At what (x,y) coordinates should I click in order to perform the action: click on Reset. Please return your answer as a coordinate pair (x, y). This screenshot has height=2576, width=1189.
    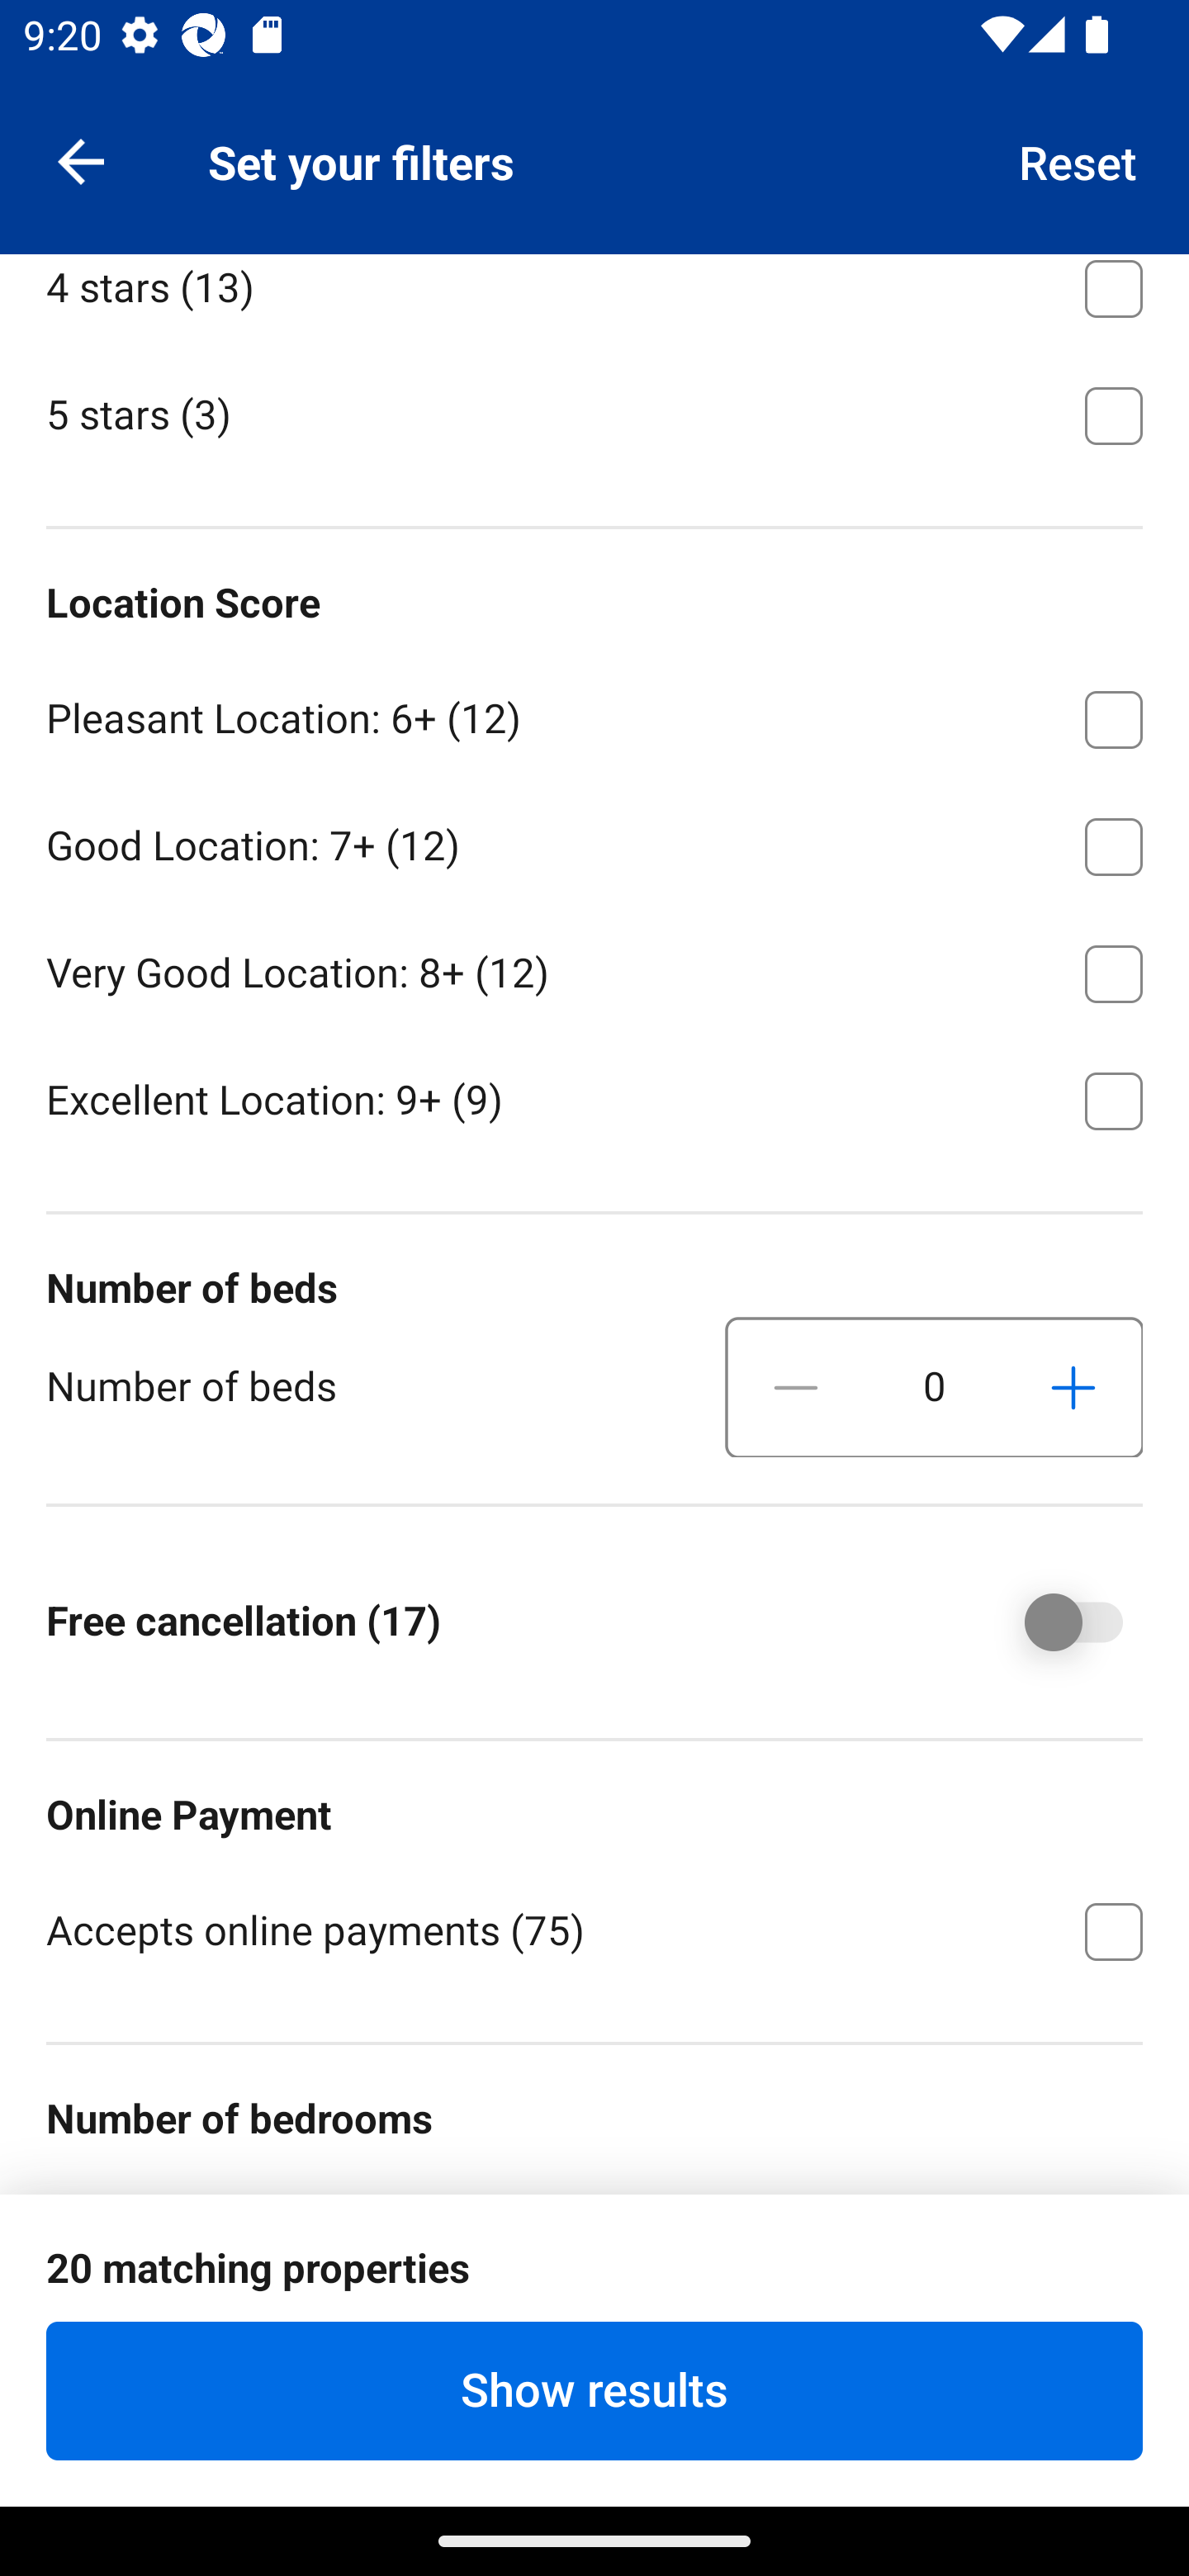
    Looking at the image, I should click on (1078, 160).